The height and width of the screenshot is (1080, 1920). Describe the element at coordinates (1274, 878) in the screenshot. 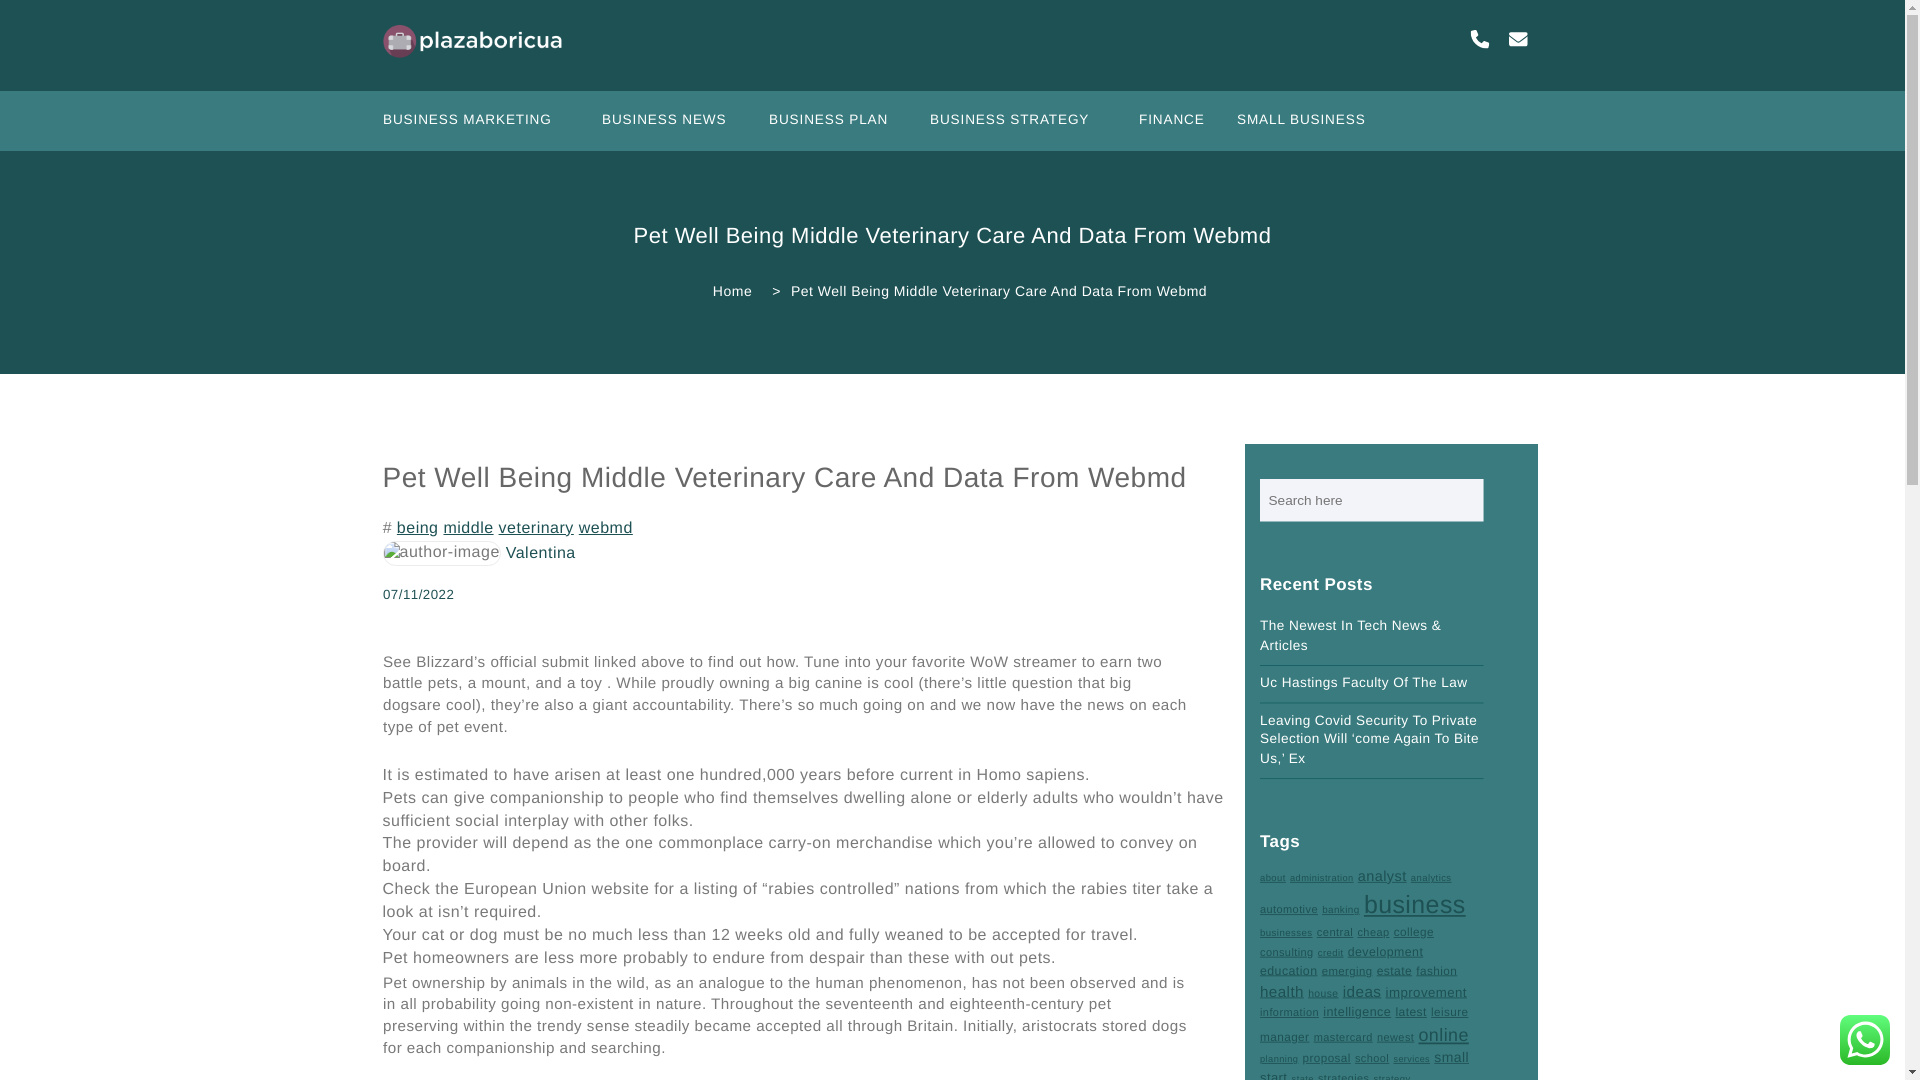

I see `about` at that location.